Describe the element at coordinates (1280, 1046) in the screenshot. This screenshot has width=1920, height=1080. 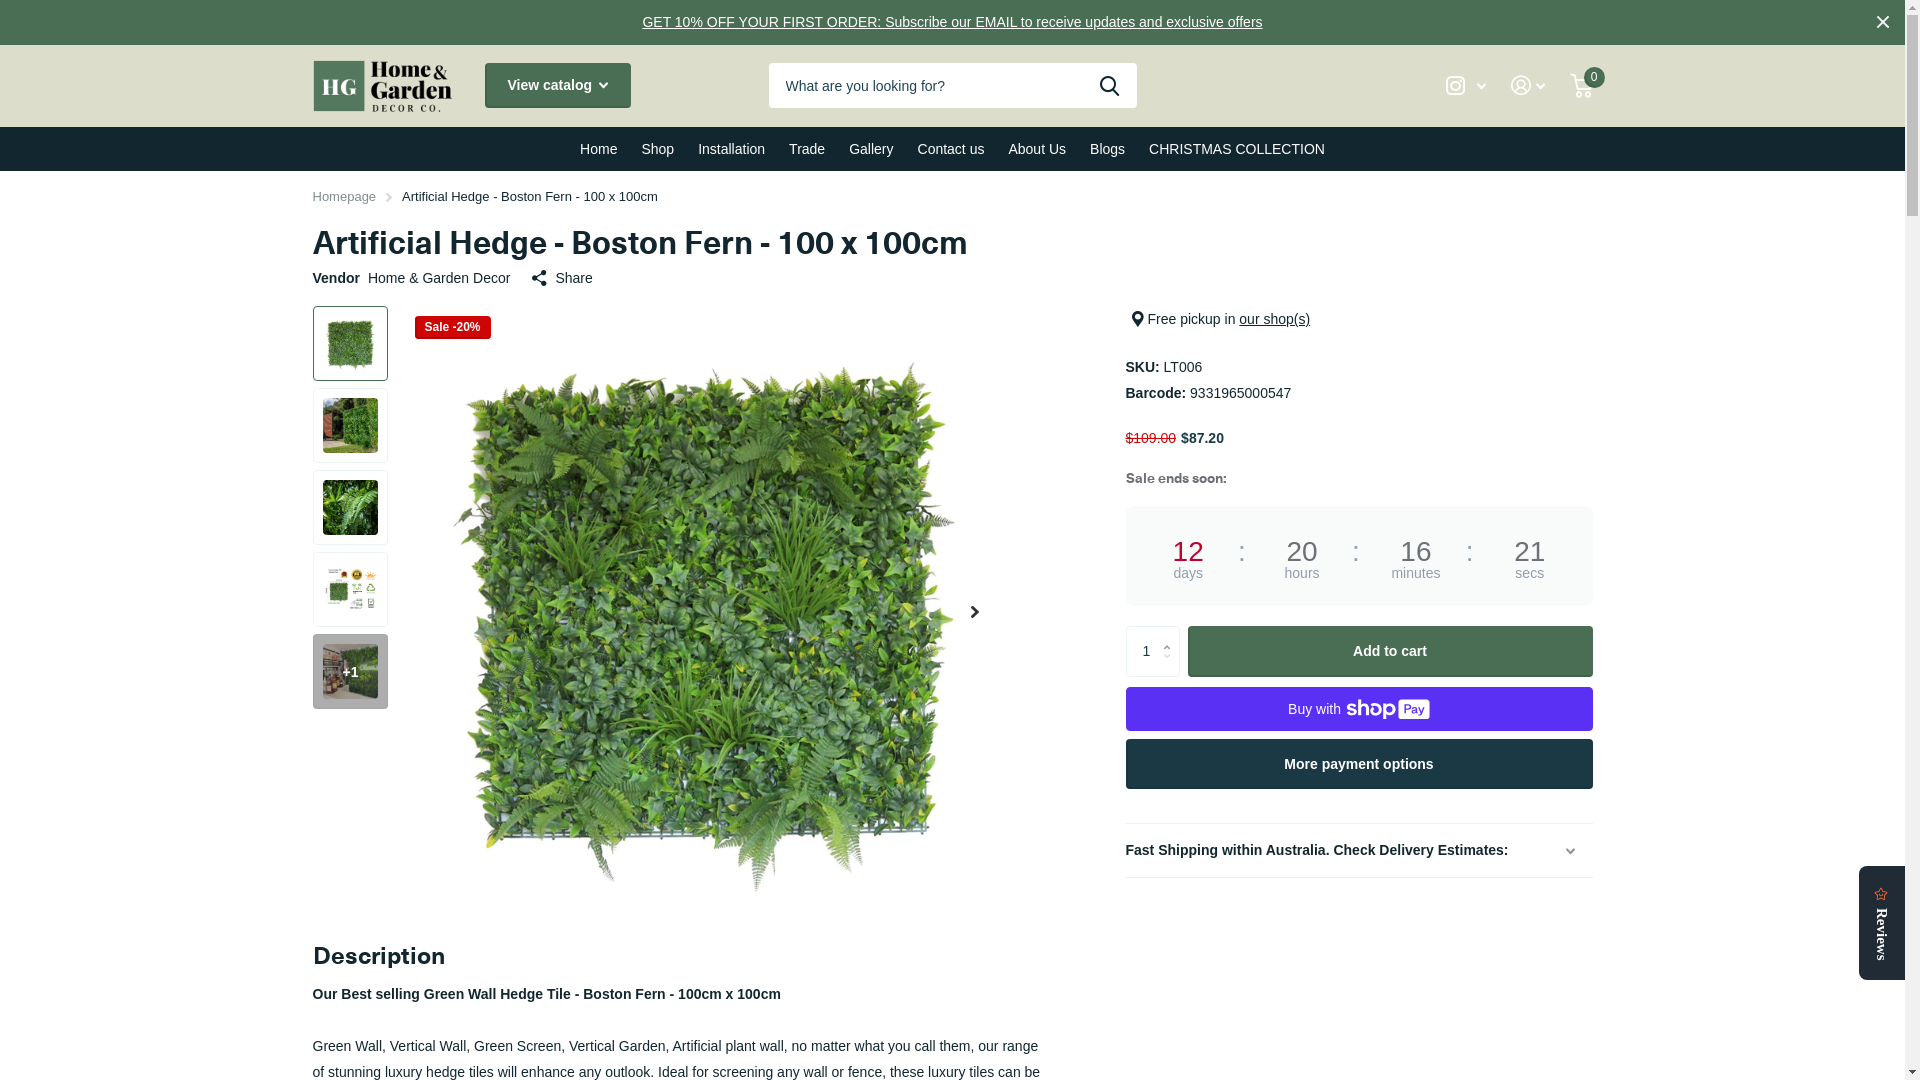
I see `https://www.hgdco.com.au/policies/shipping-policy` at that location.